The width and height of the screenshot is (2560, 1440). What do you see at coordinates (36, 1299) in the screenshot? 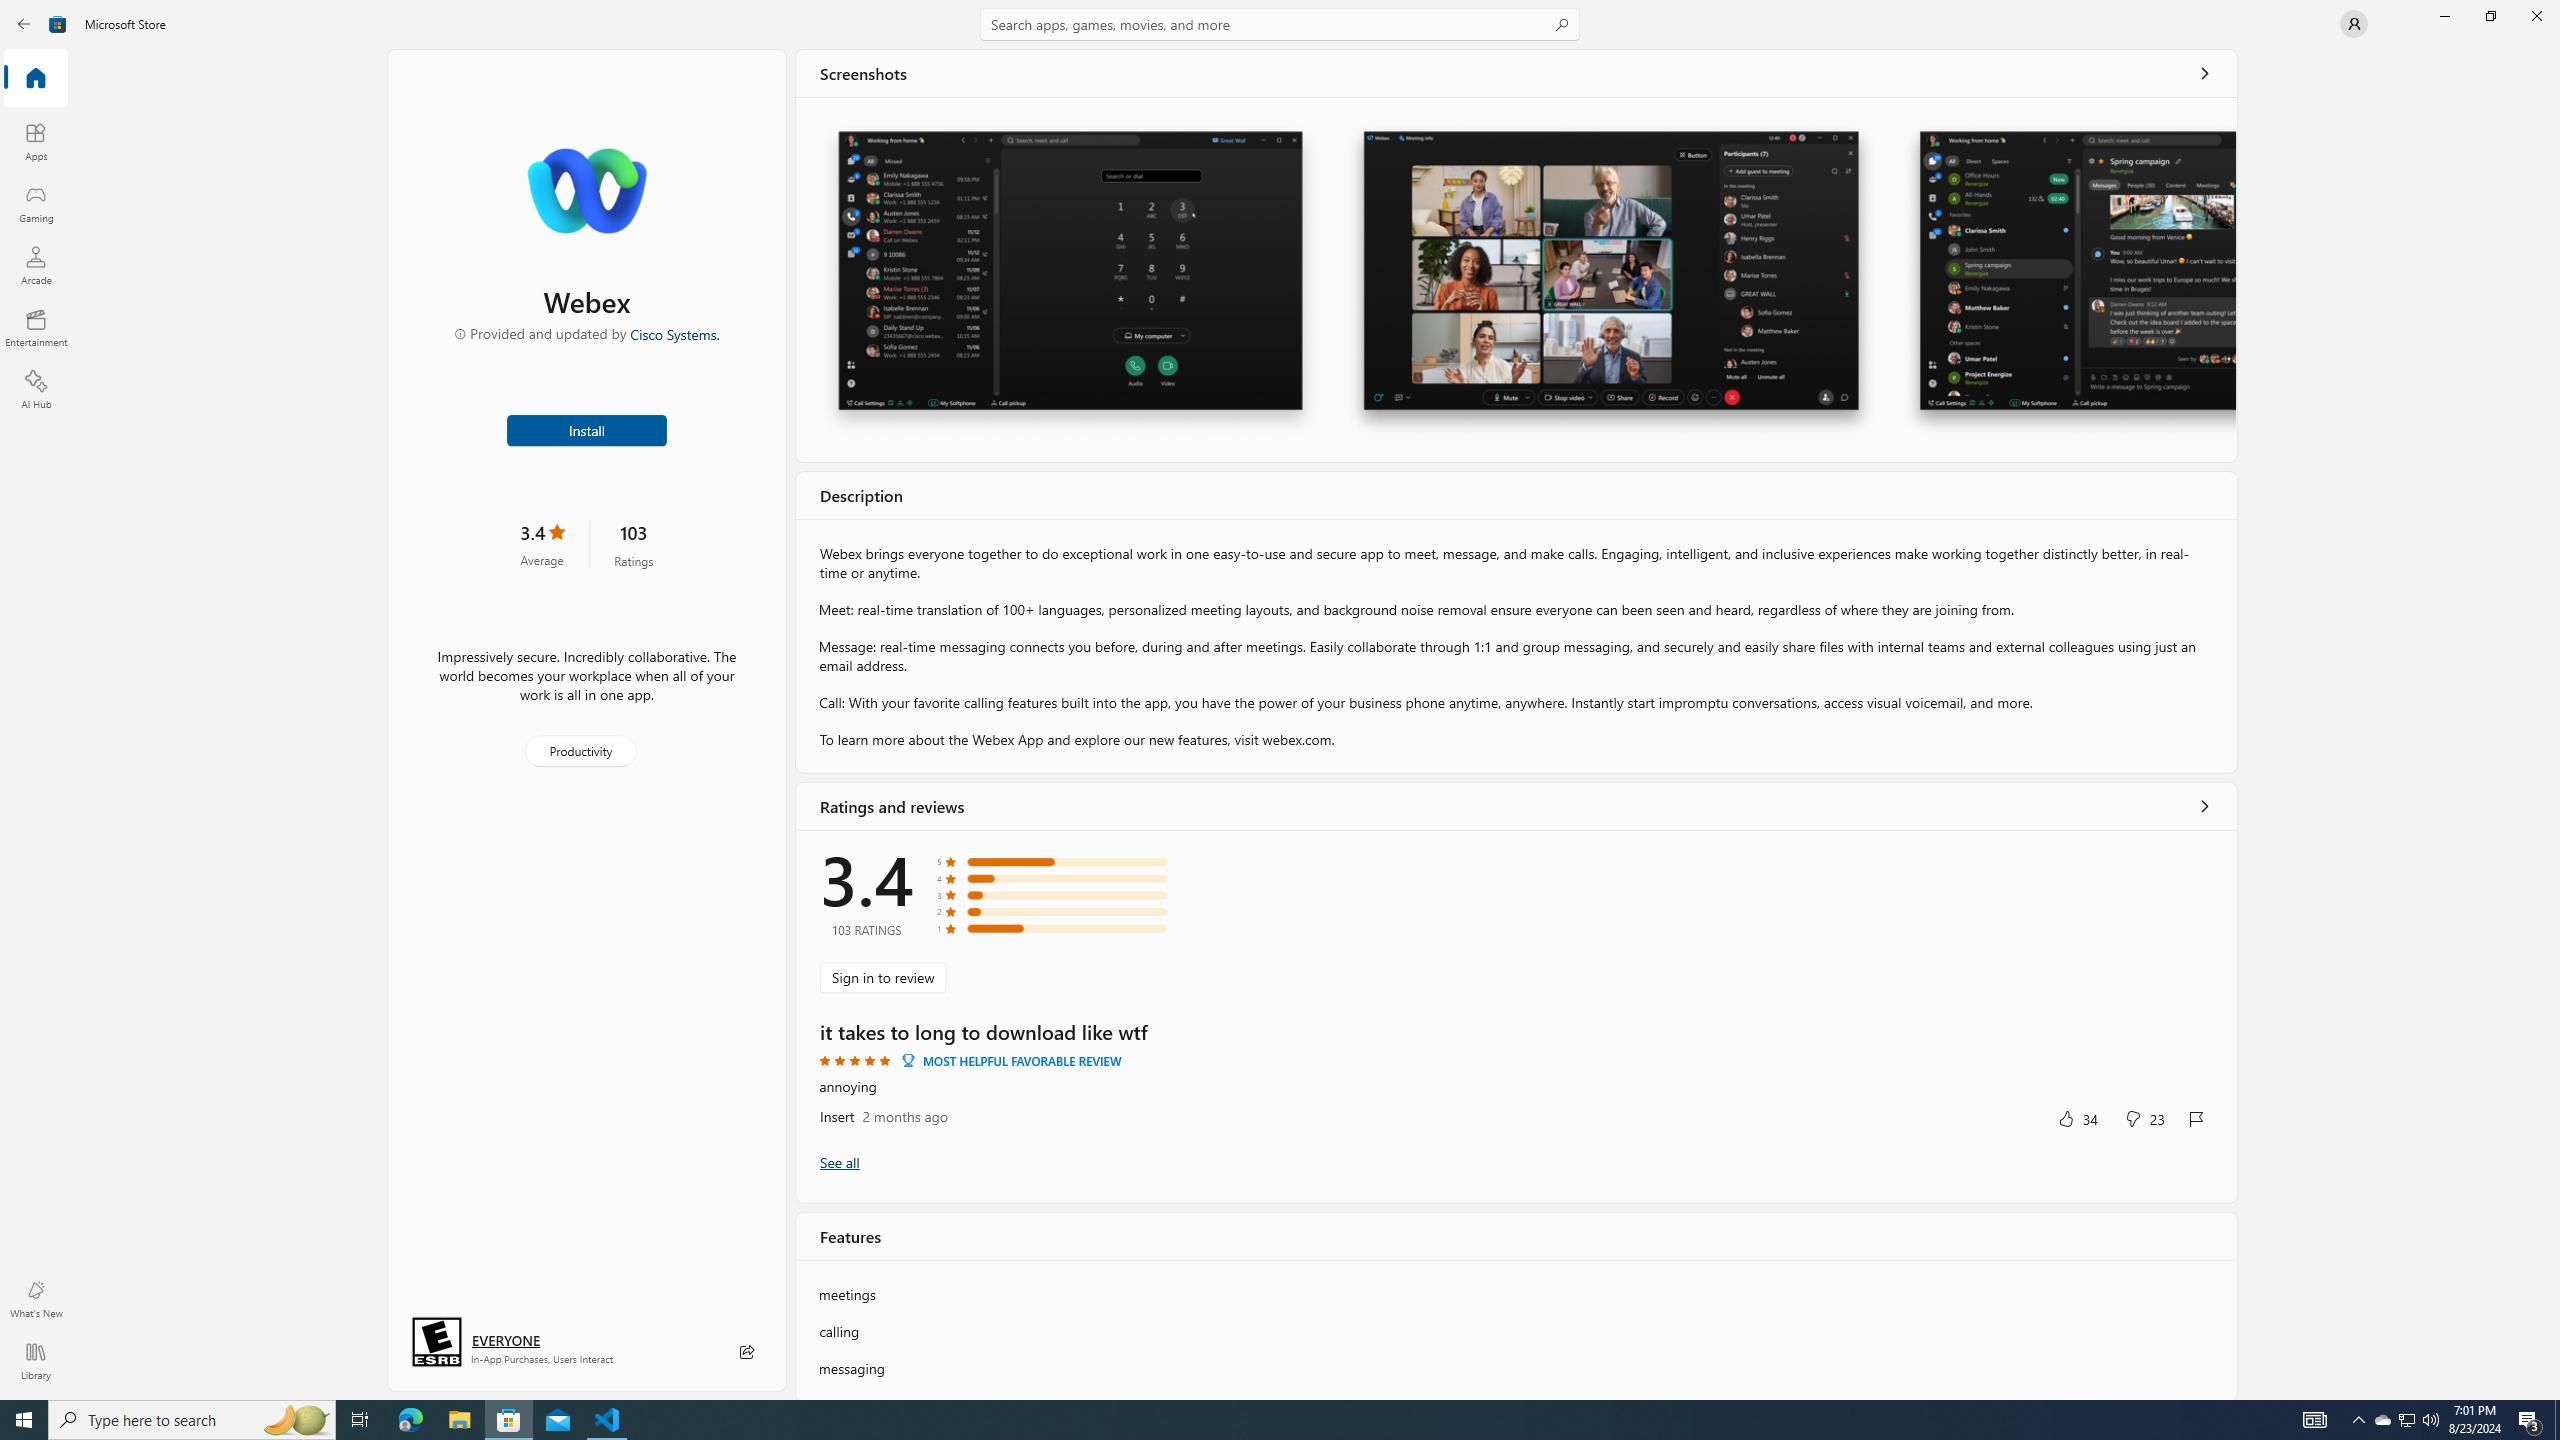
I see `What's New` at bounding box center [36, 1299].